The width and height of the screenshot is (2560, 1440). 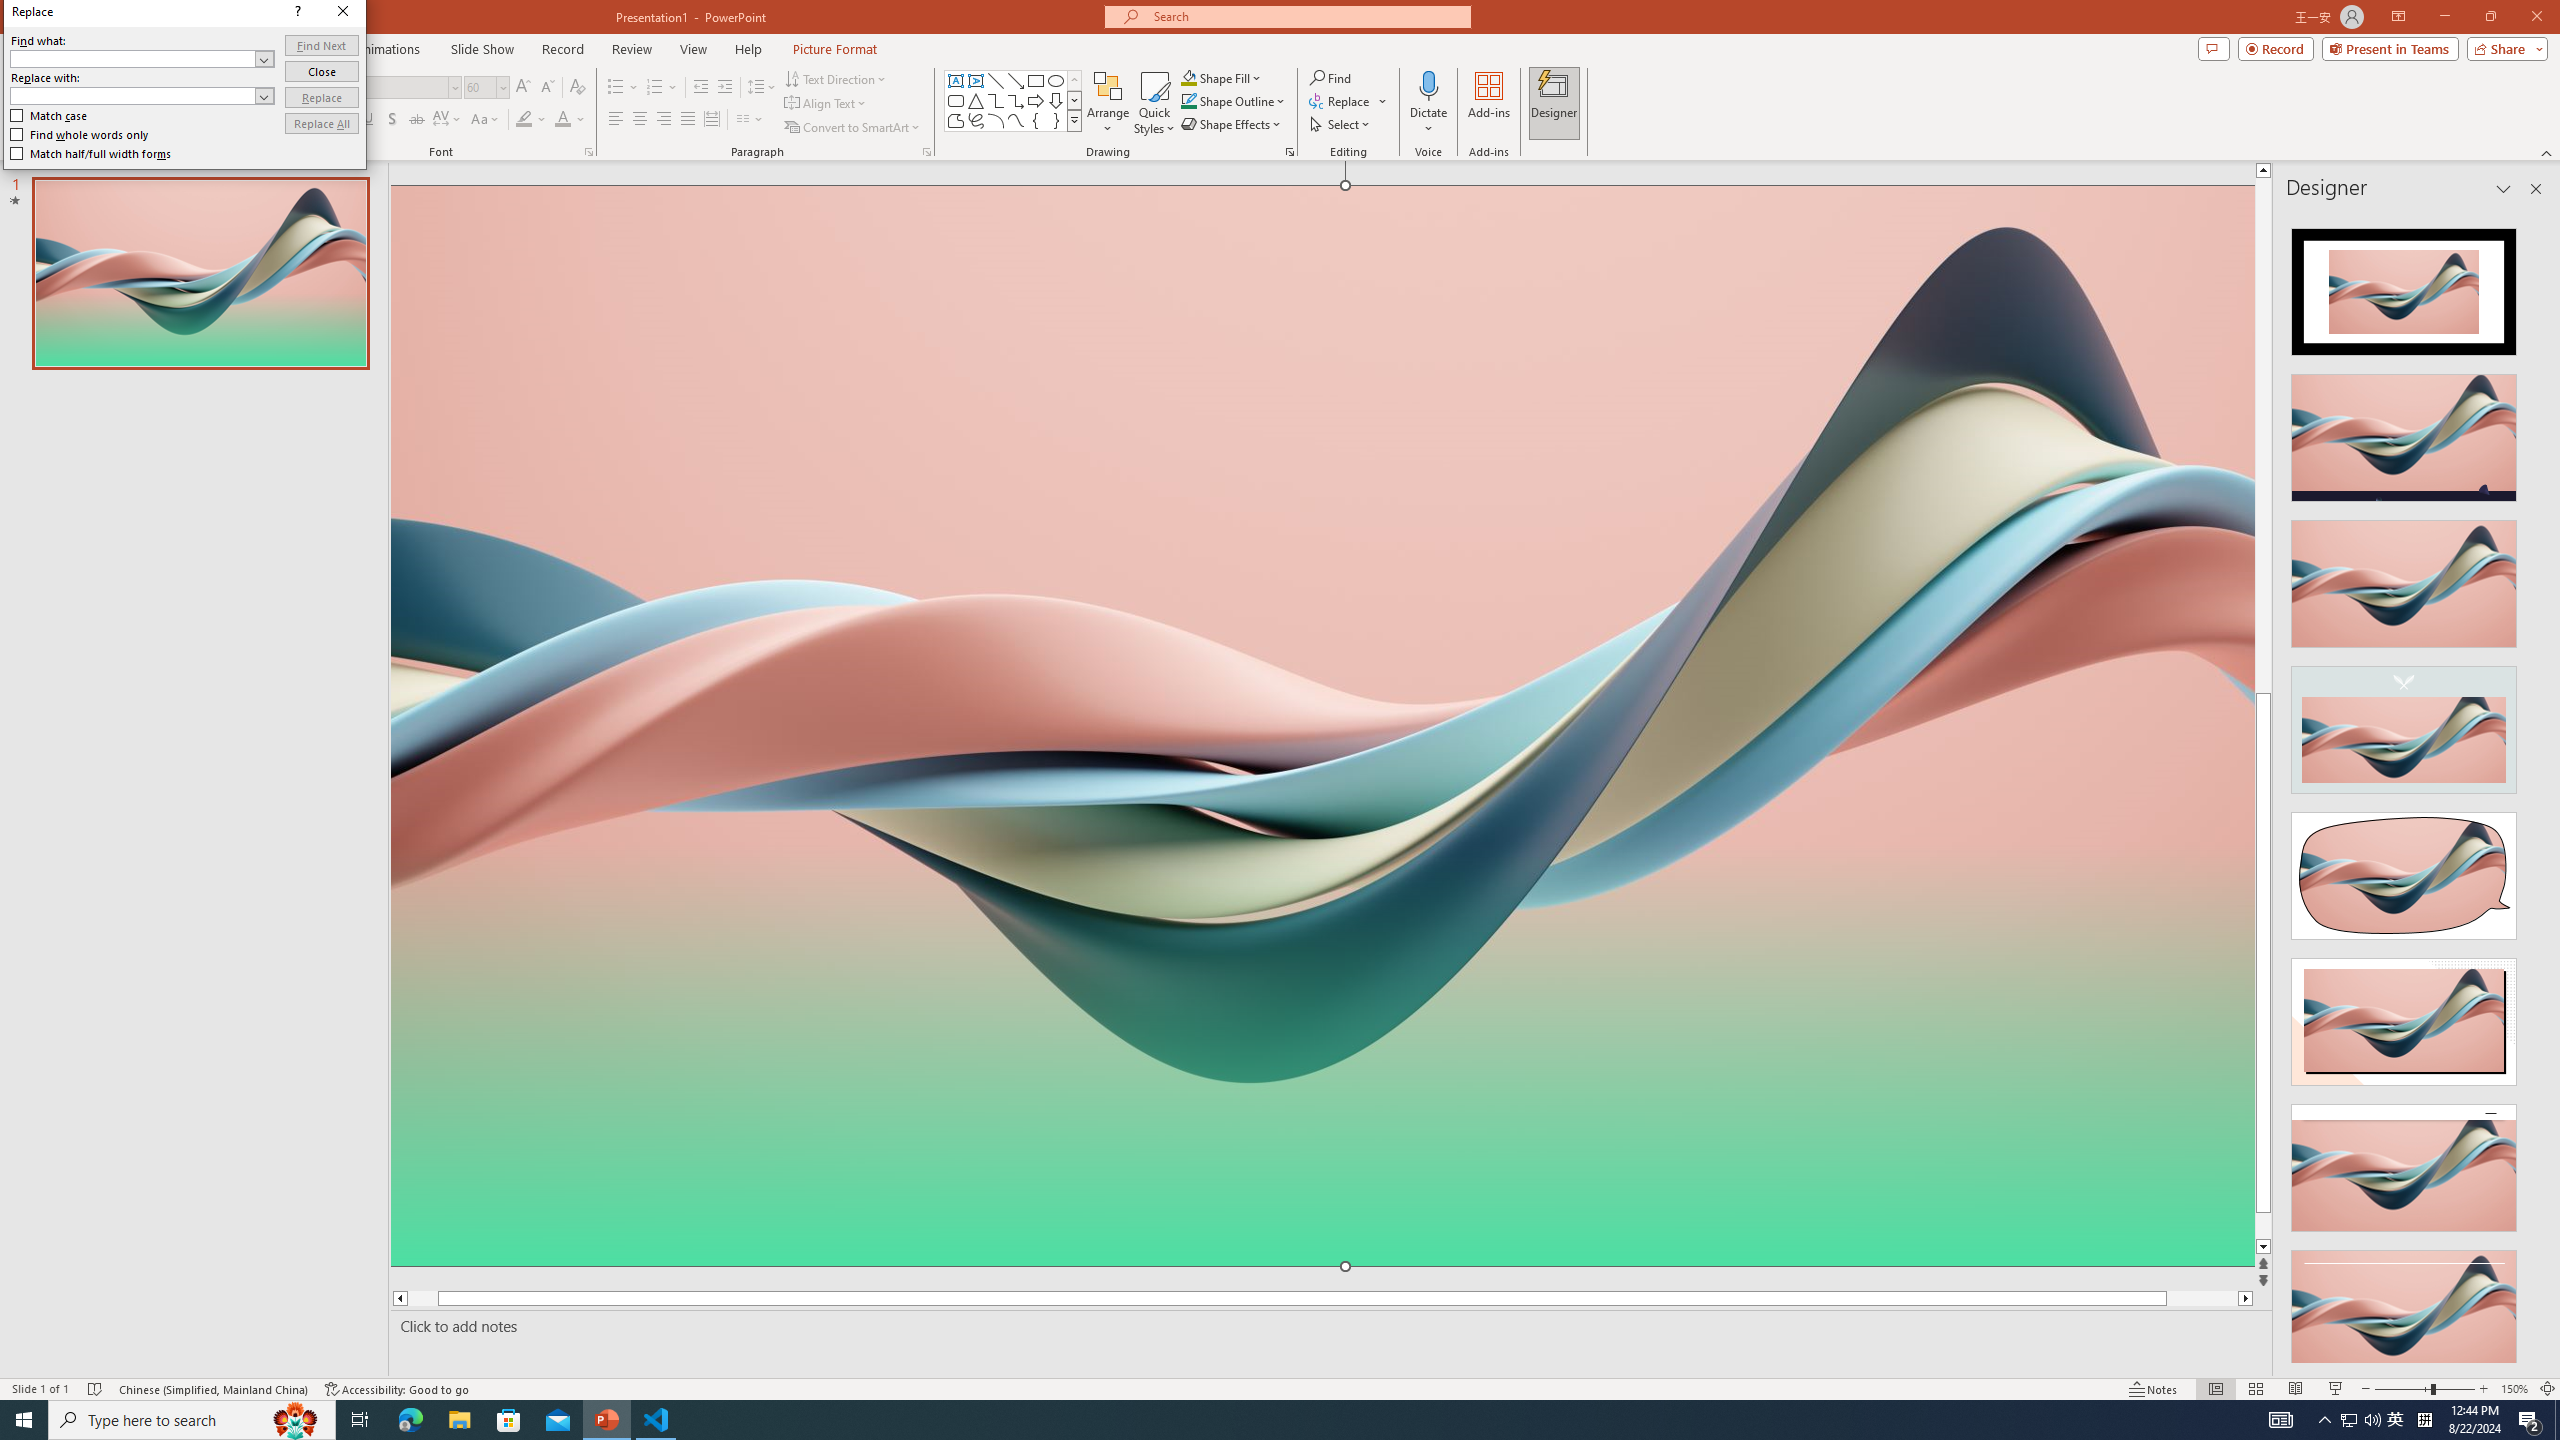 What do you see at coordinates (2534, 787) in the screenshot?
I see `Class: NetUIScrollBar` at bounding box center [2534, 787].